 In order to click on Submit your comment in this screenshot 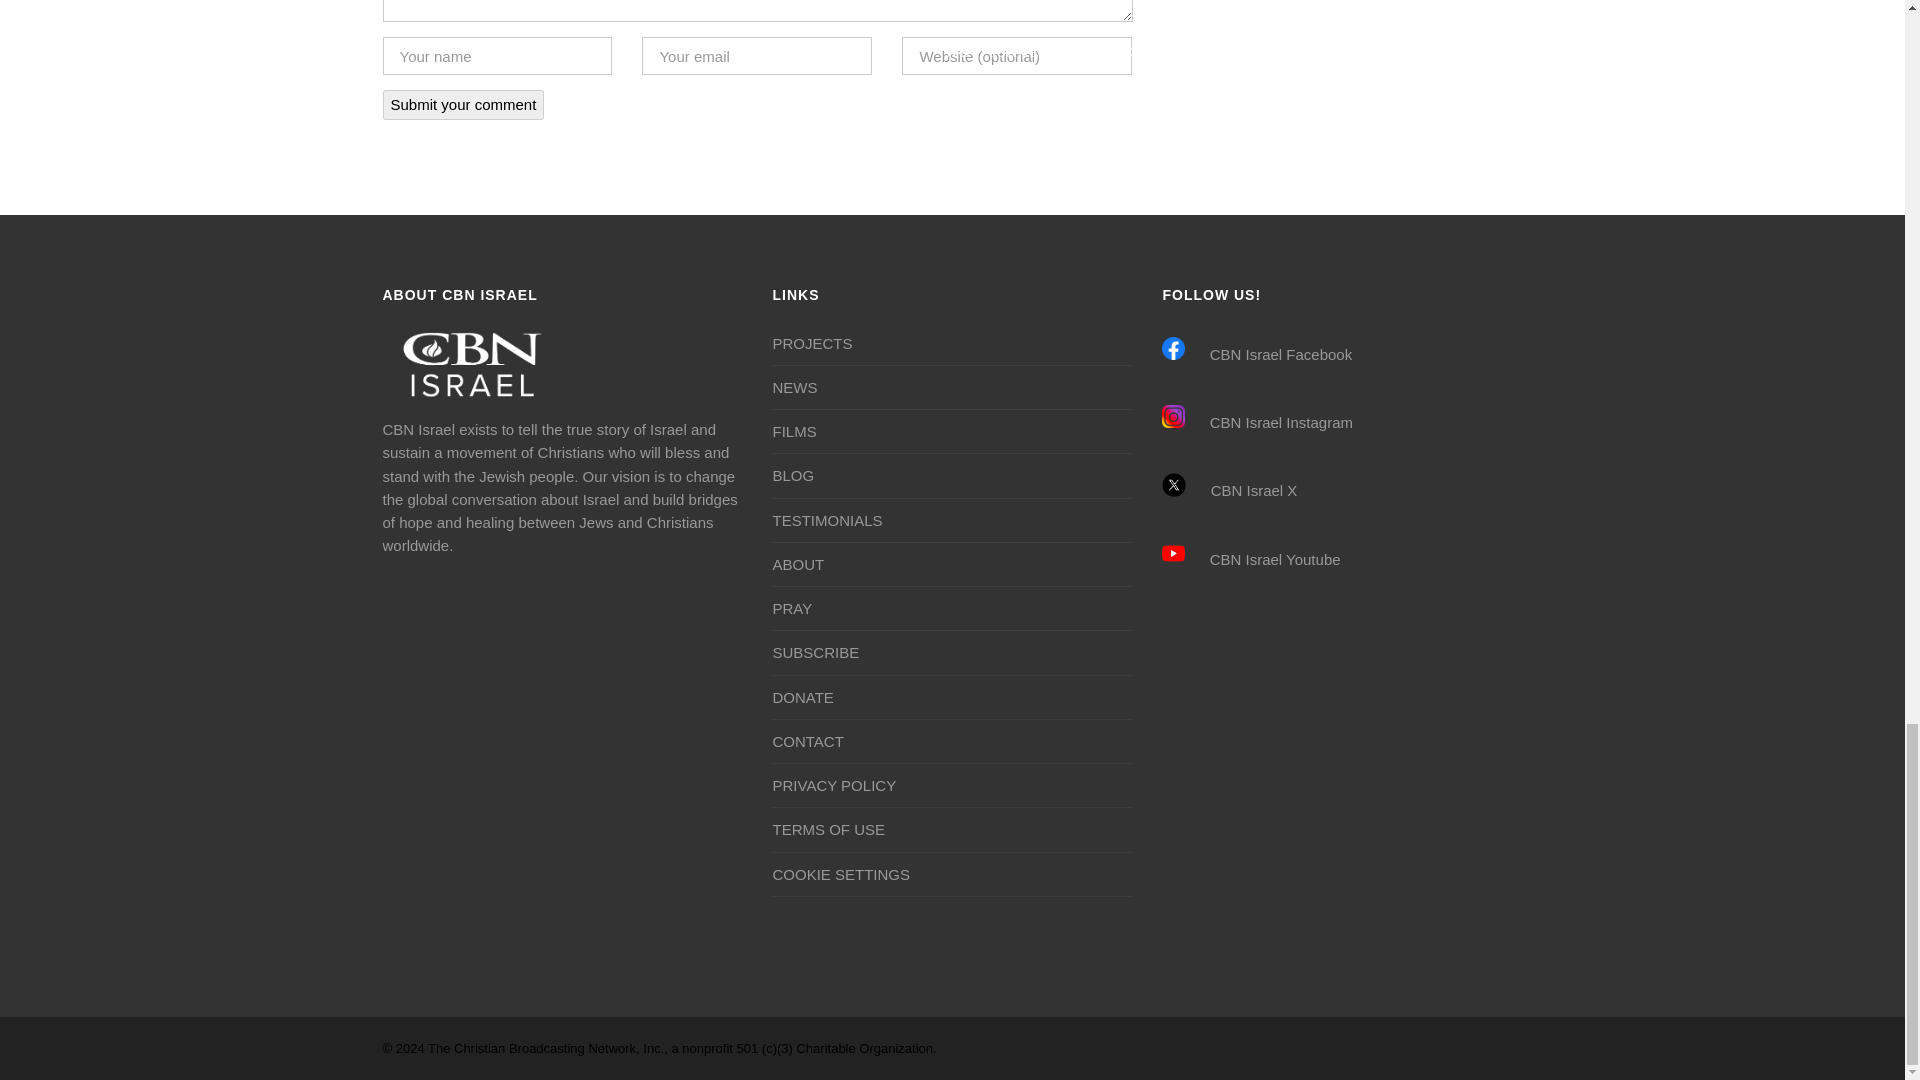, I will do `click(462, 104)`.